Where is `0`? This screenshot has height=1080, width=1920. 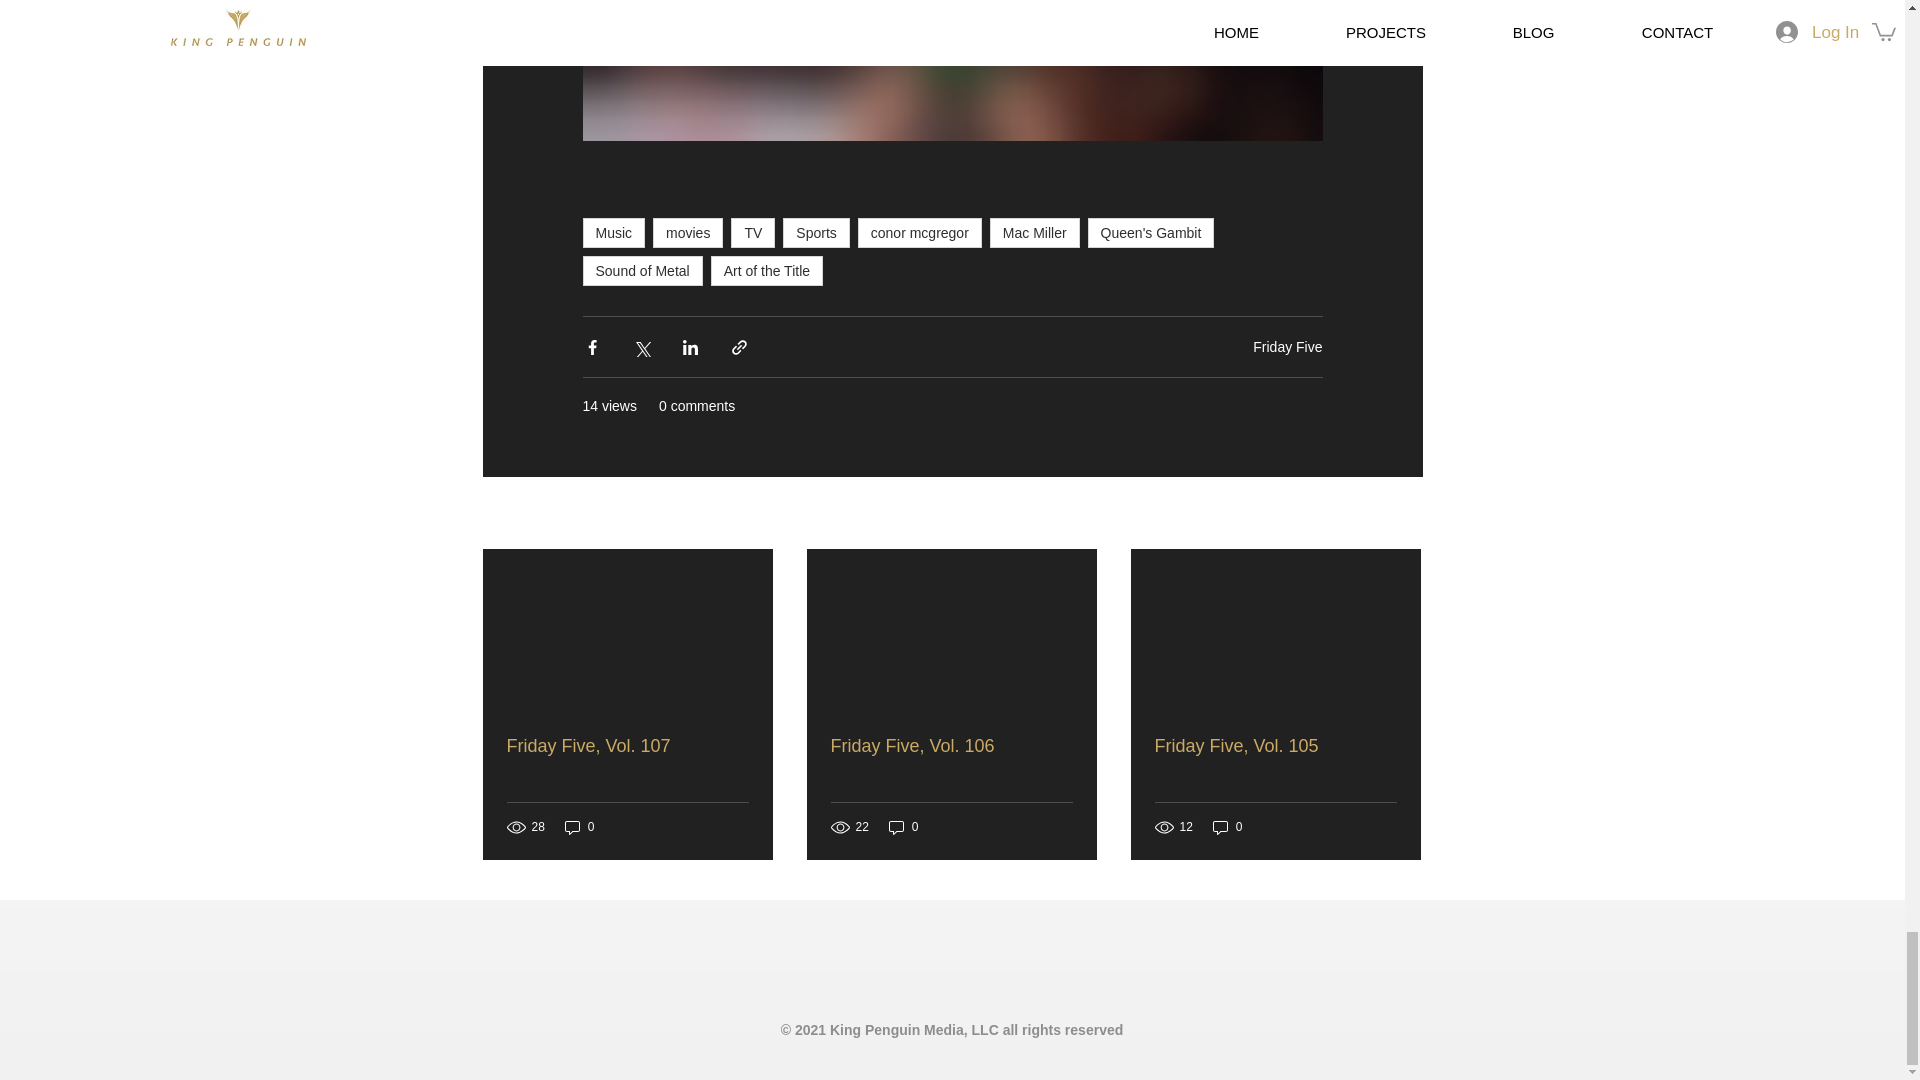
0 is located at coordinates (580, 827).